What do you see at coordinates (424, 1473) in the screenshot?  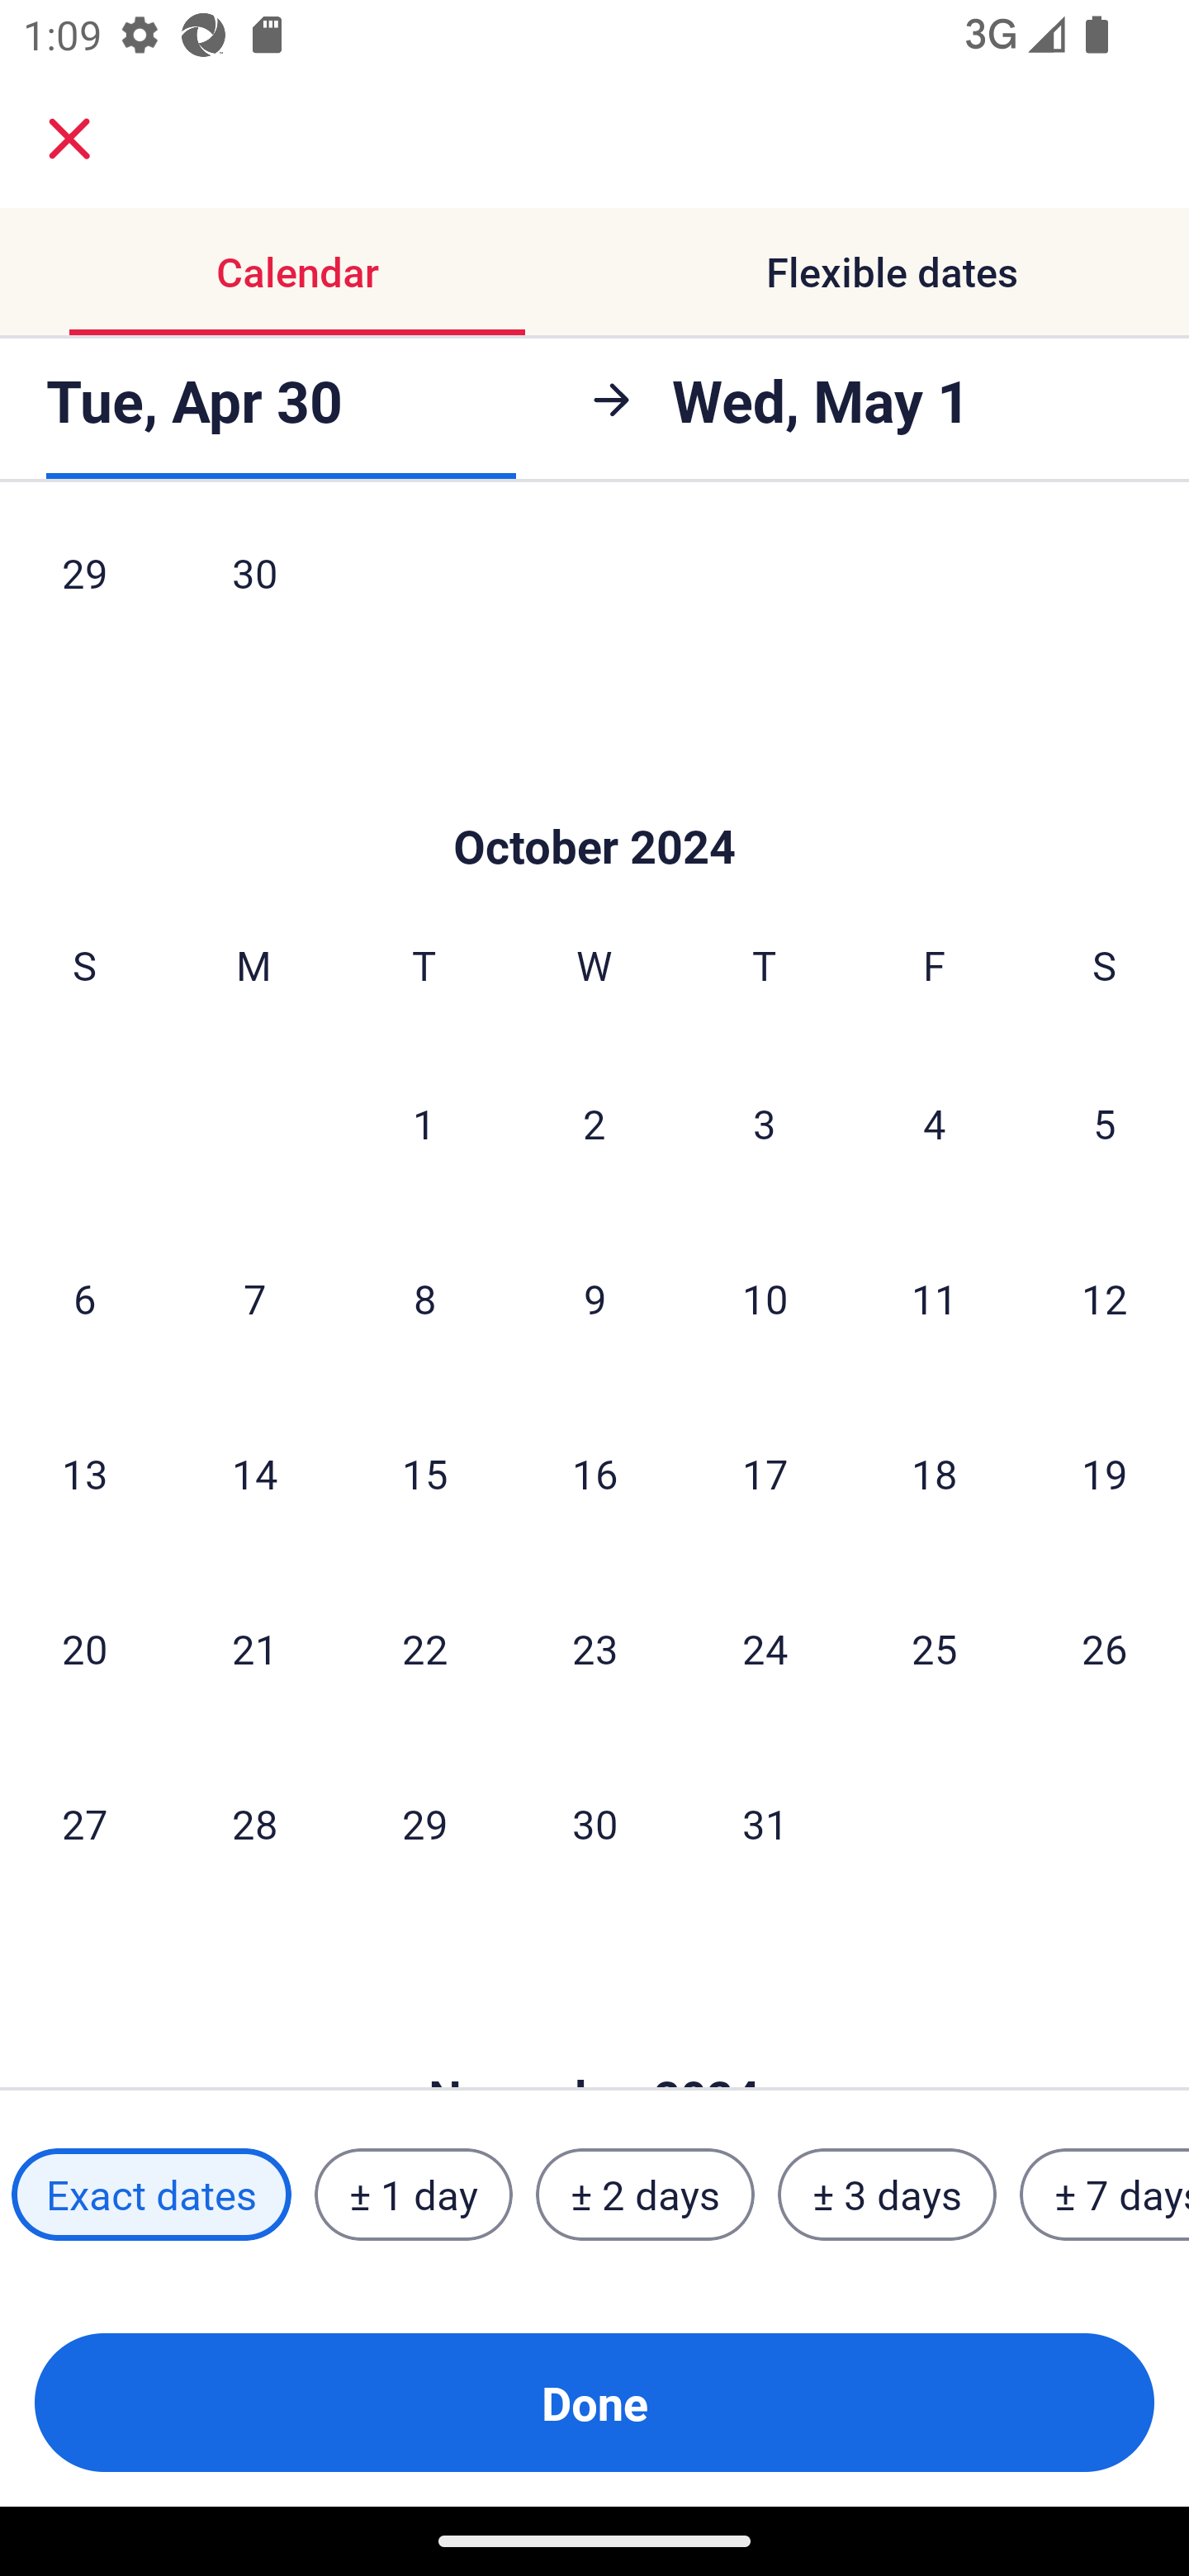 I see `15 Tuesday, October 15, 2024` at bounding box center [424, 1473].